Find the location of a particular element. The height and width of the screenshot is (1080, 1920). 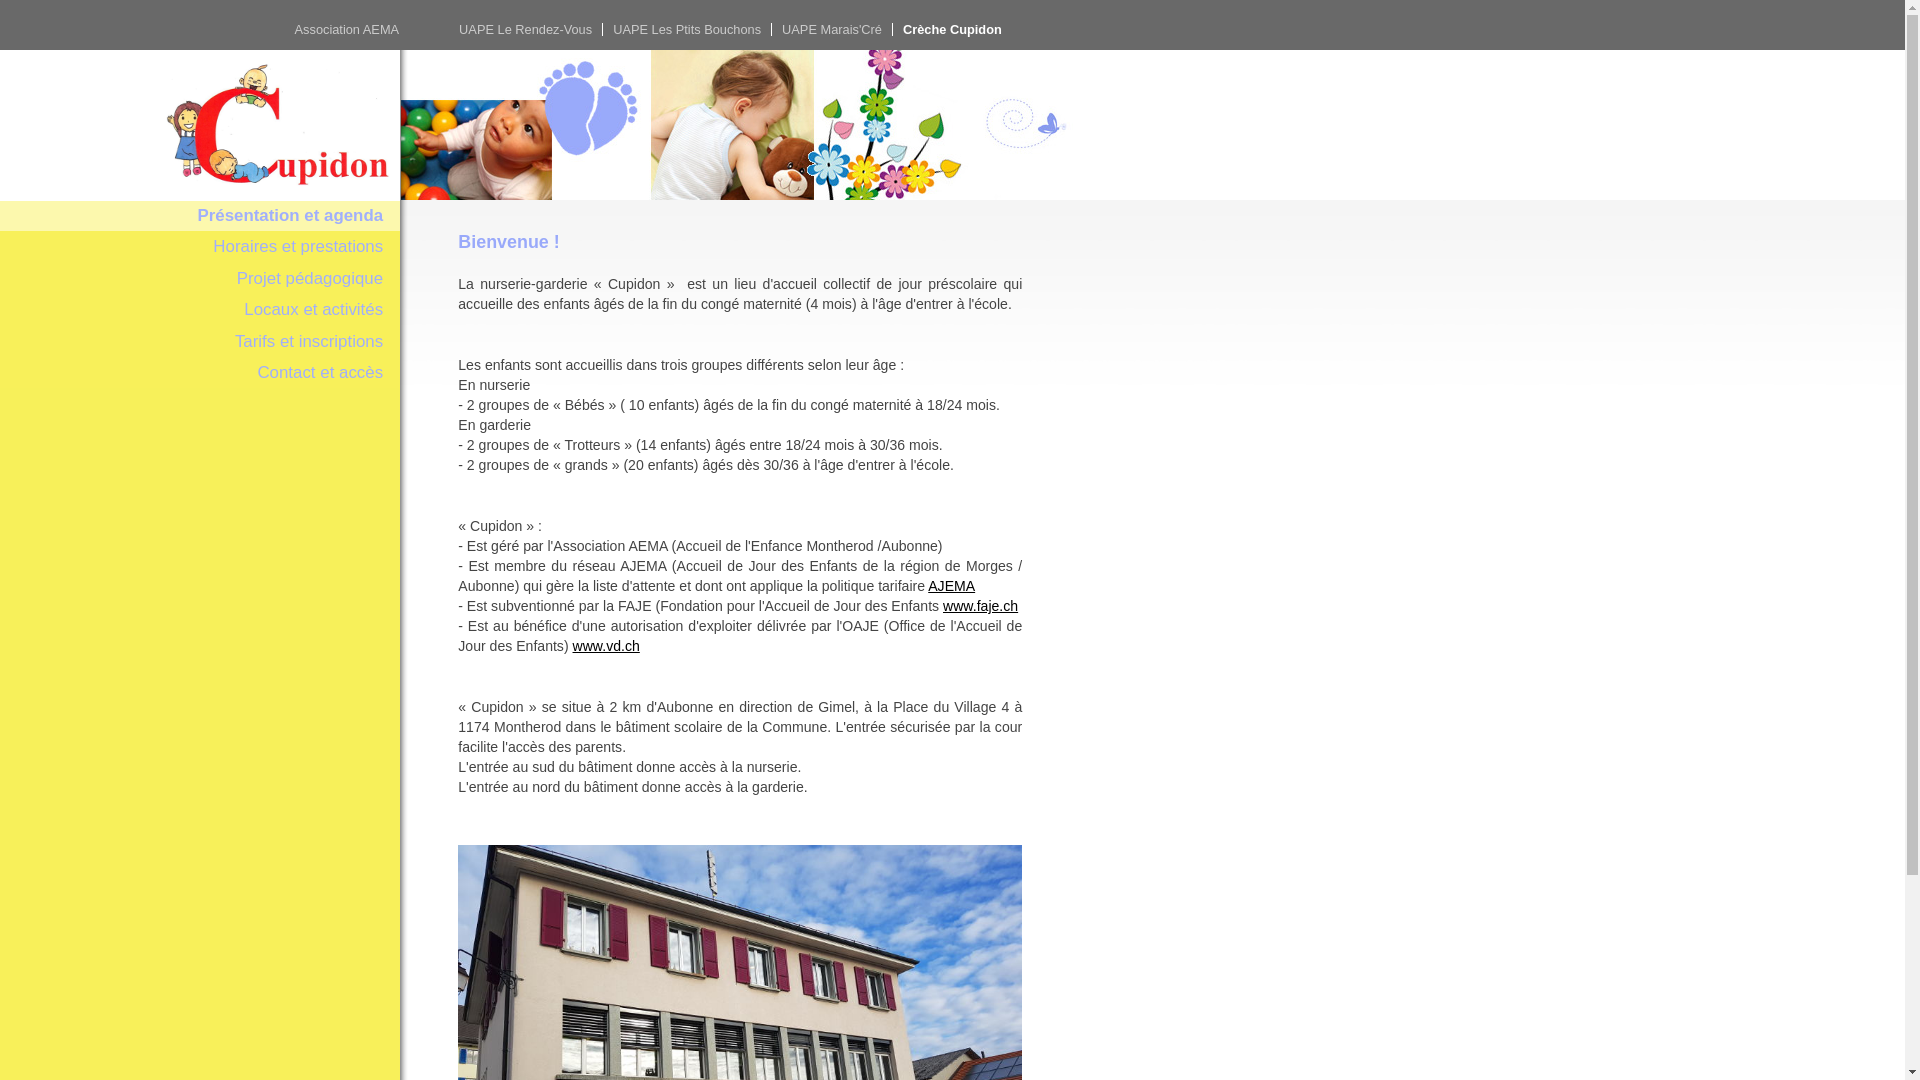

www.vd.ch is located at coordinates (606, 646).